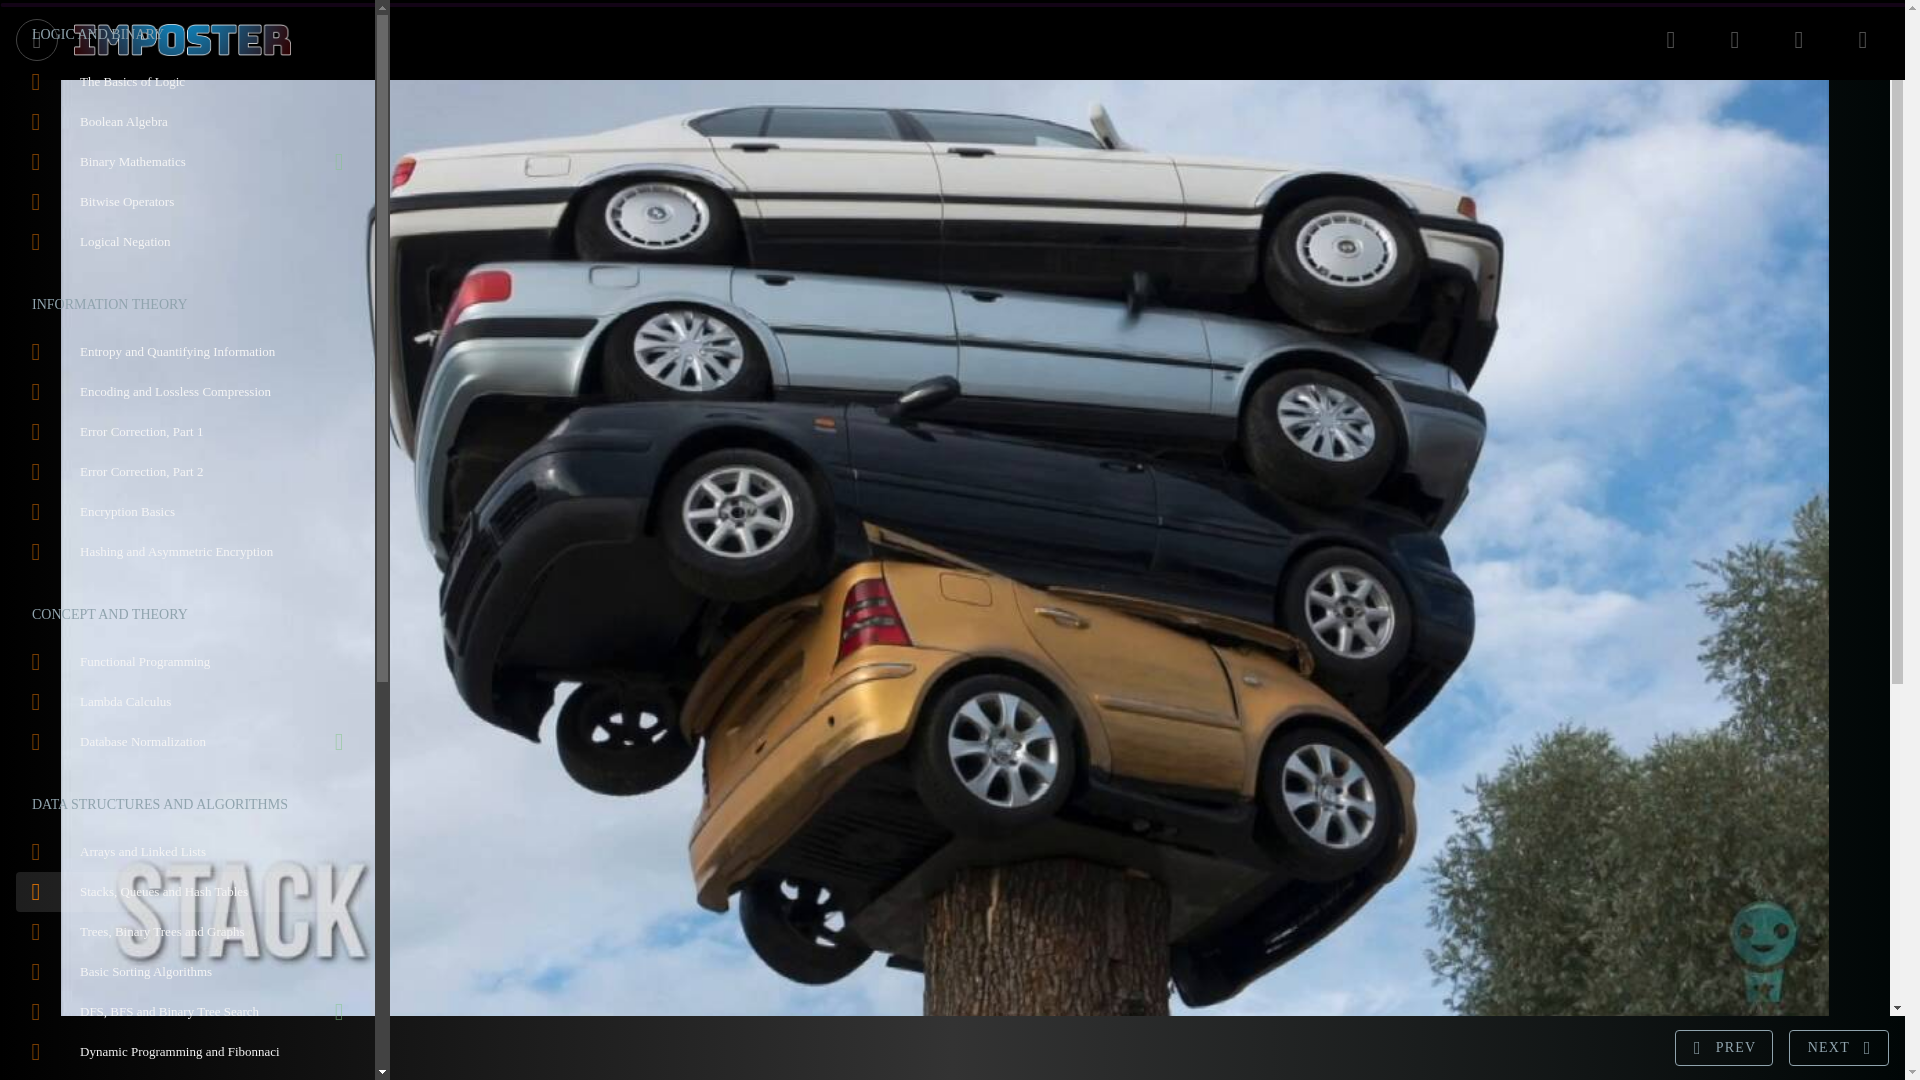  I want to click on The Basics of Logic, so click(187, 81).